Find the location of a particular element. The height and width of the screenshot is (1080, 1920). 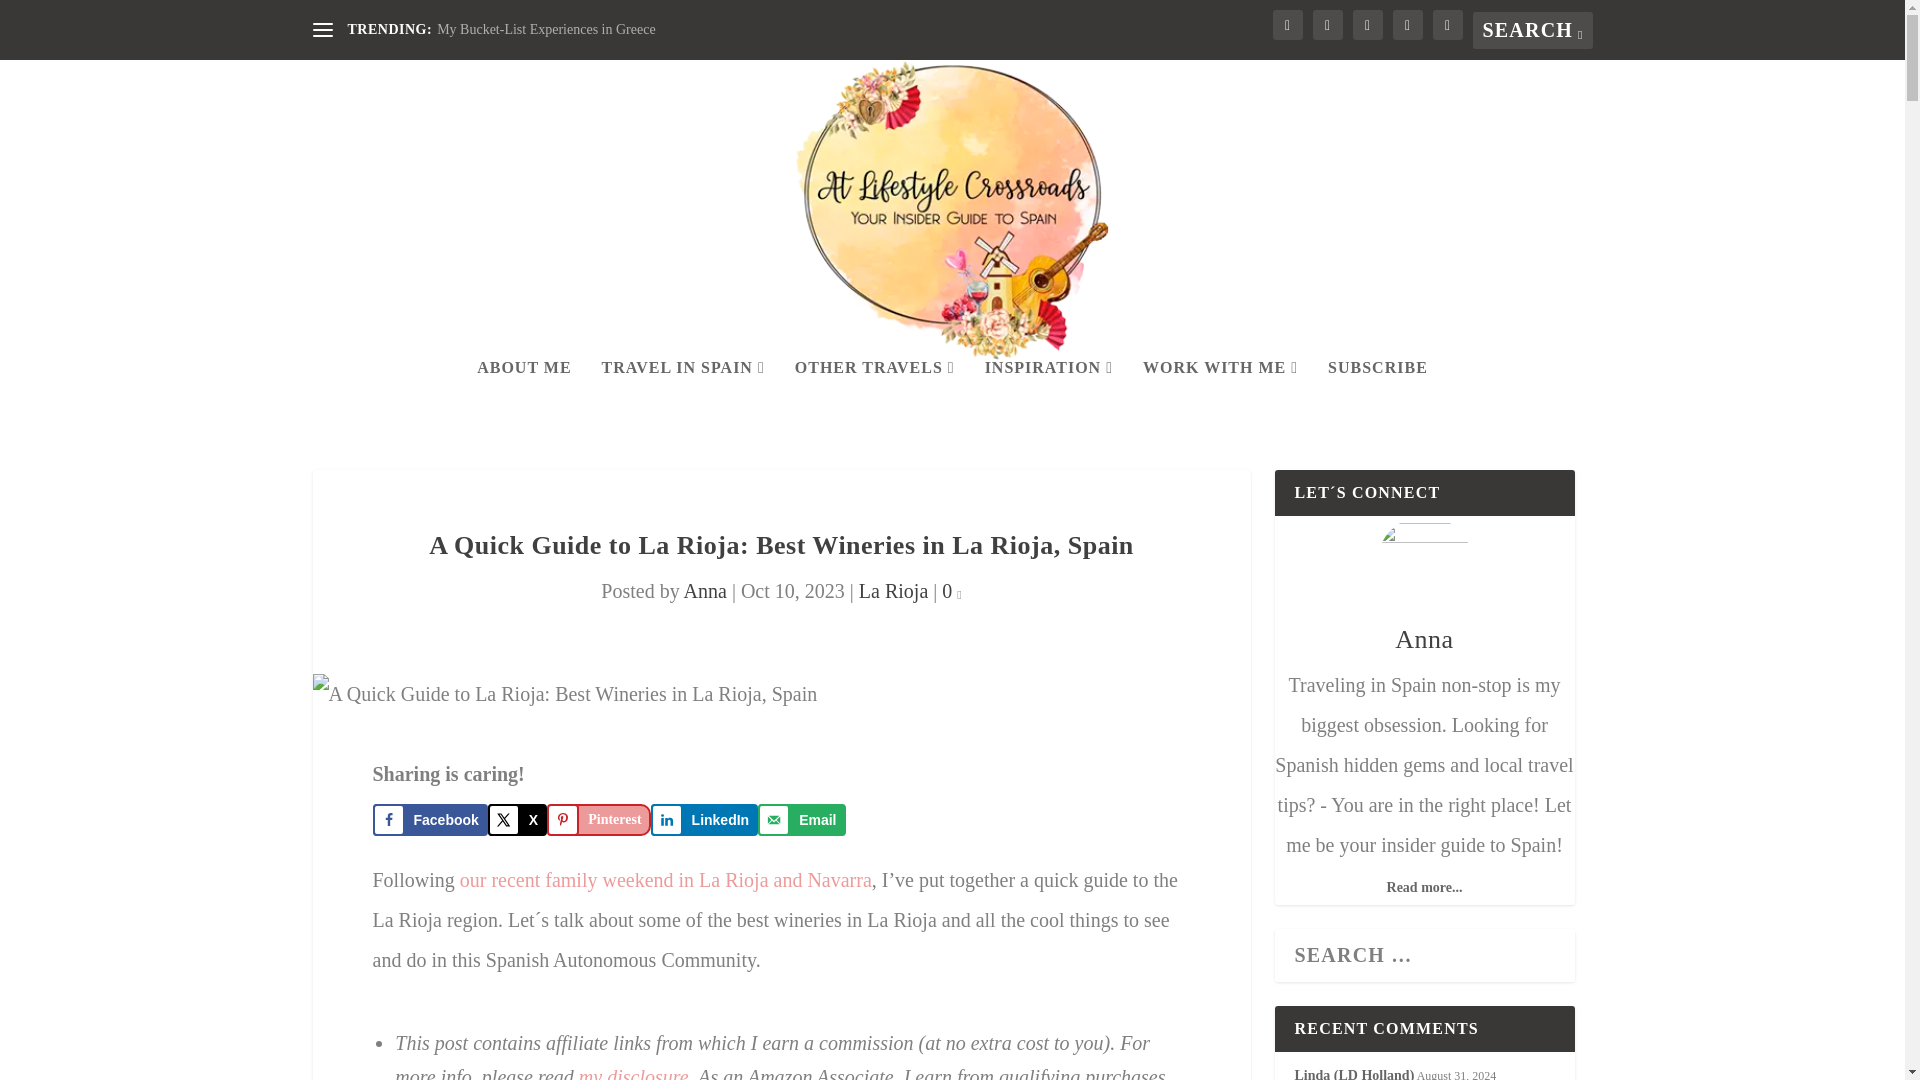

La Rioja is located at coordinates (892, 590).